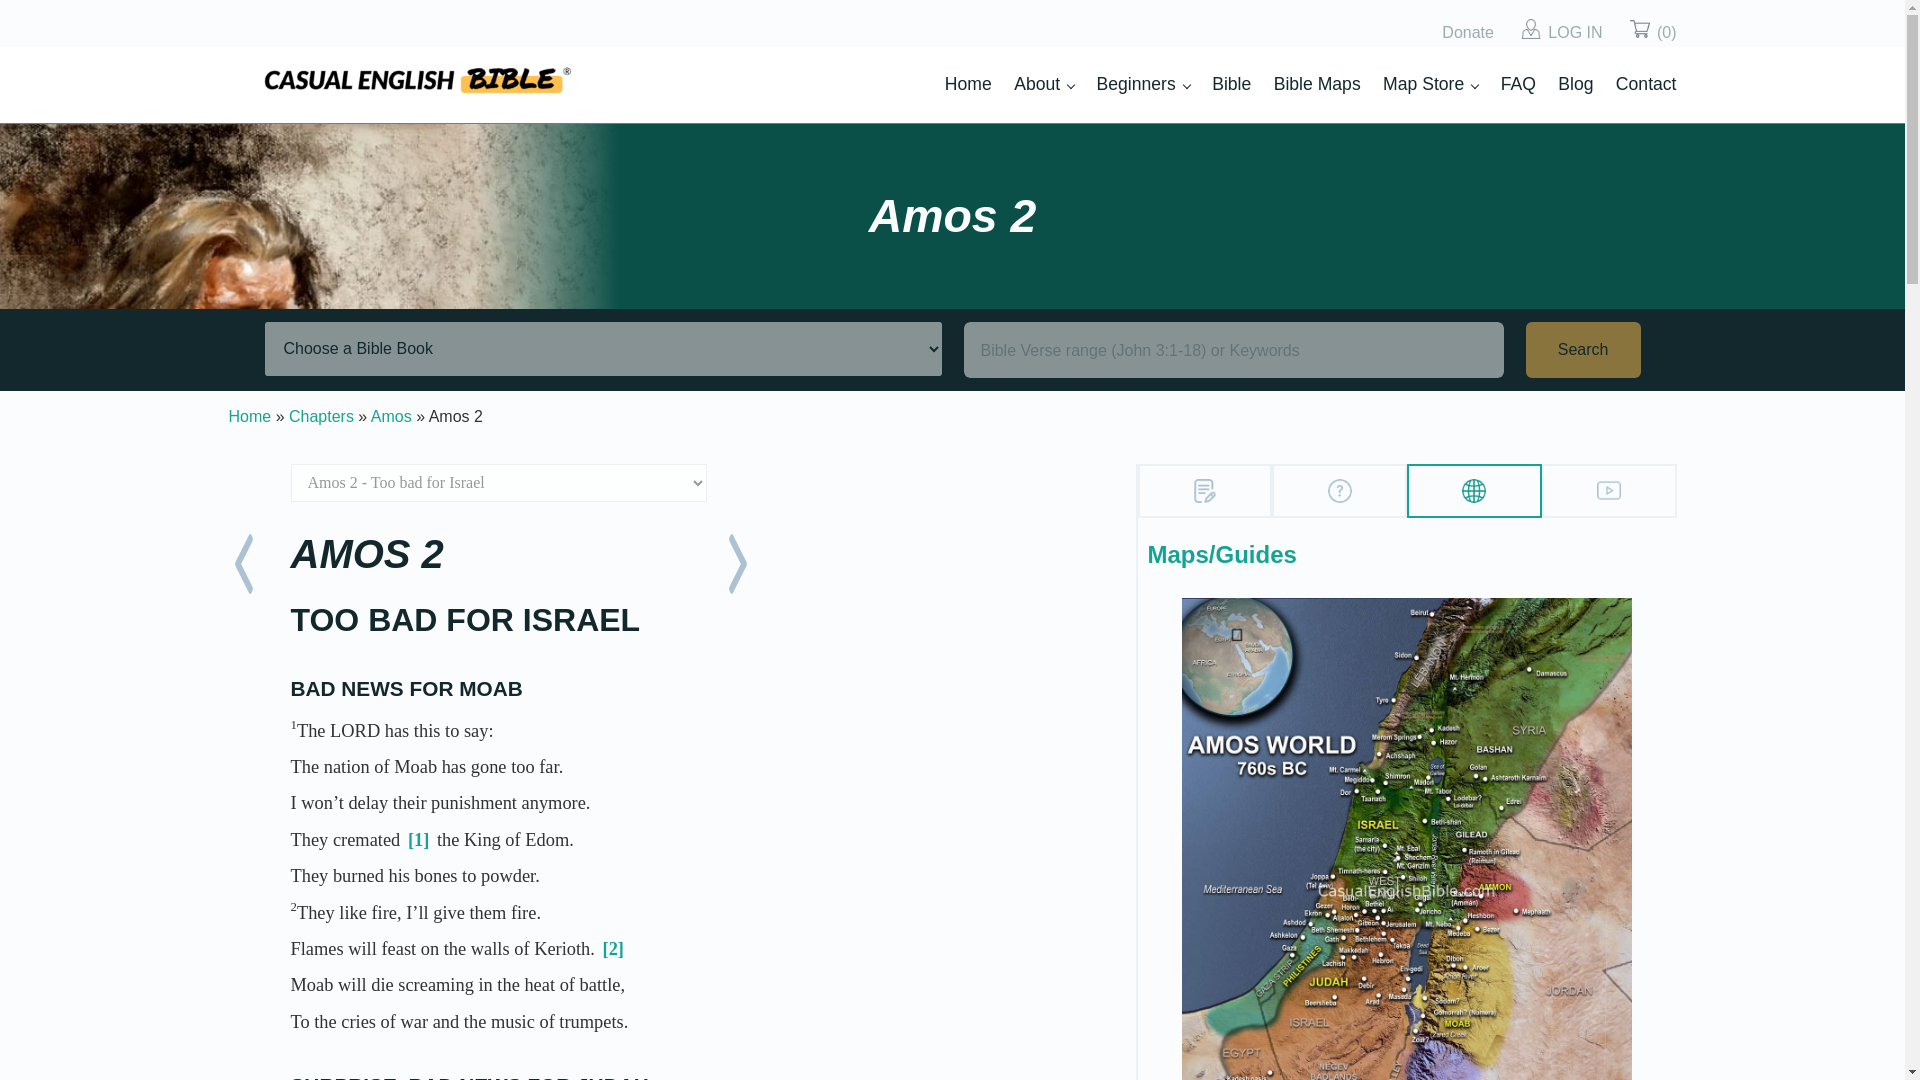  I want to click on Discussion Questions, so click(1340, 490).